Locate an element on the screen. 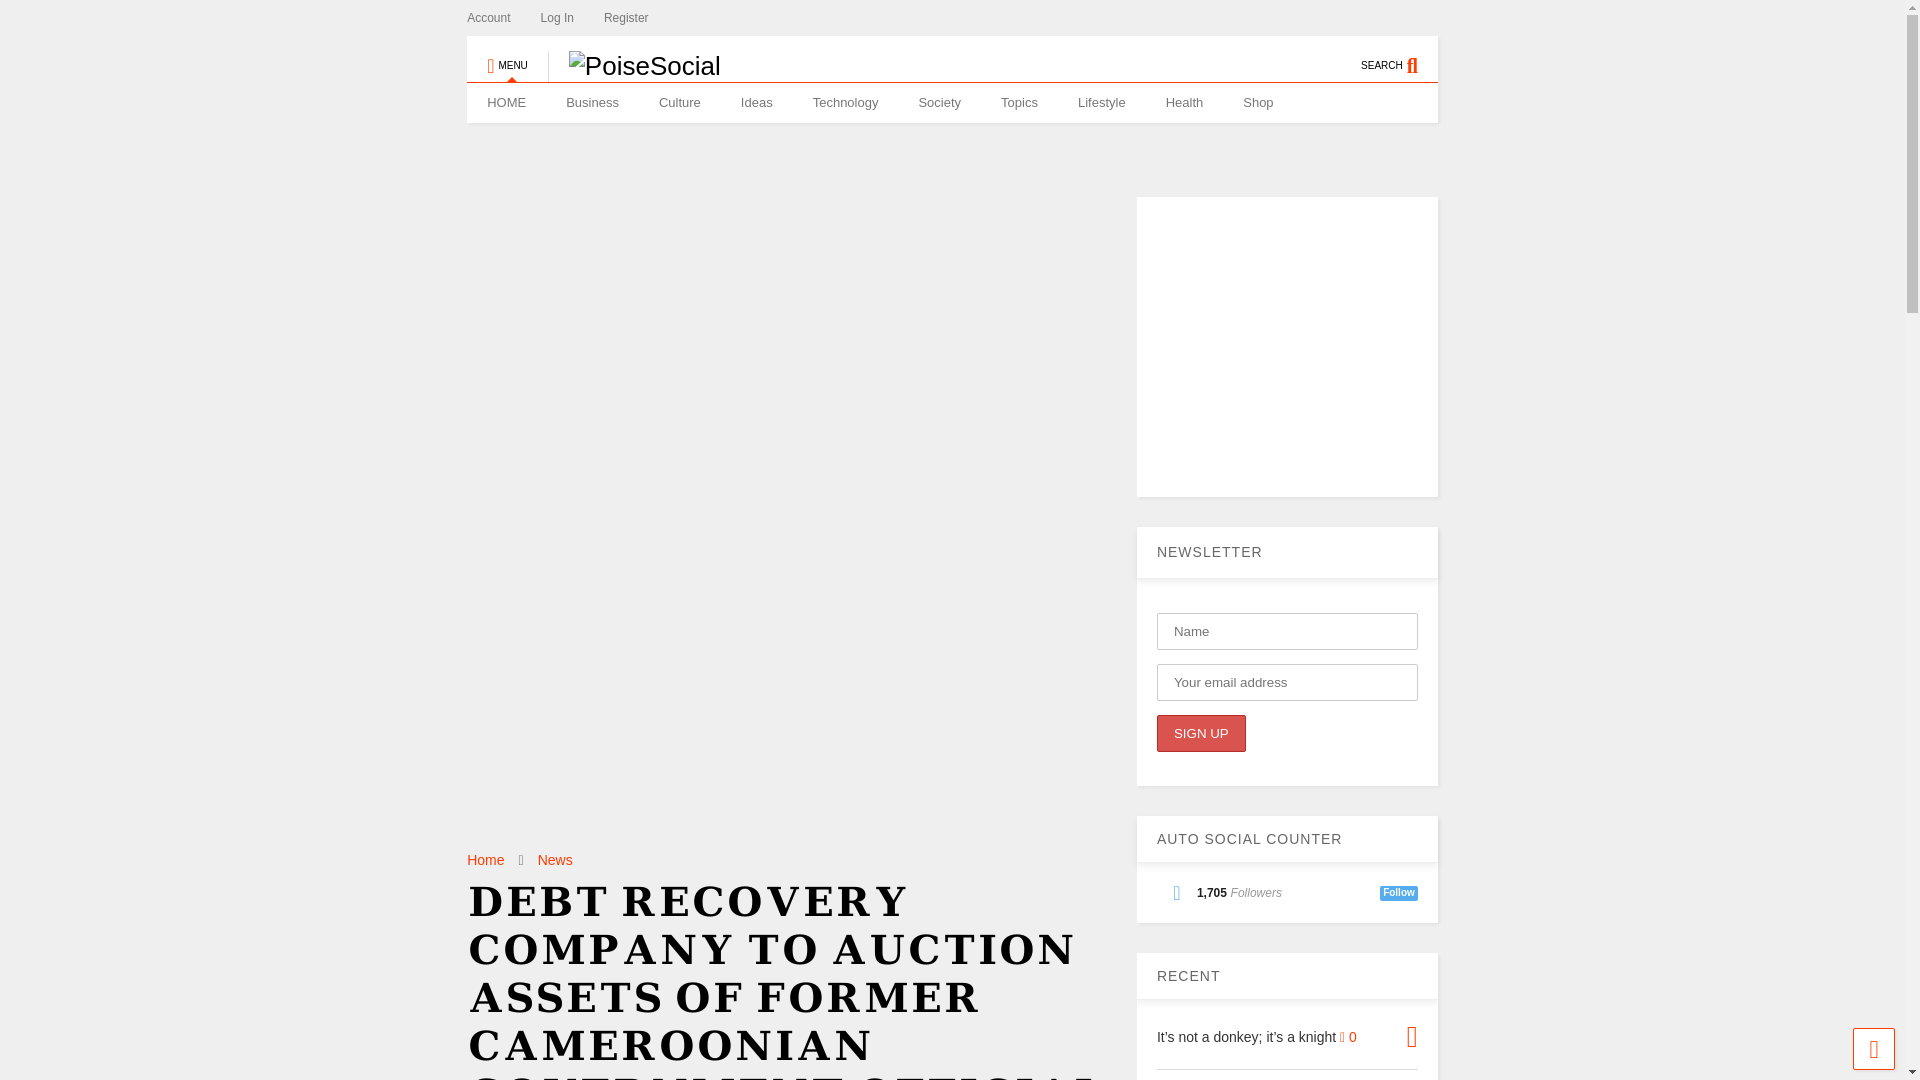 Image resolution: width=1920 pixels, height=1080 pixels. Lifestyle is located at coordinates (1102, 103).